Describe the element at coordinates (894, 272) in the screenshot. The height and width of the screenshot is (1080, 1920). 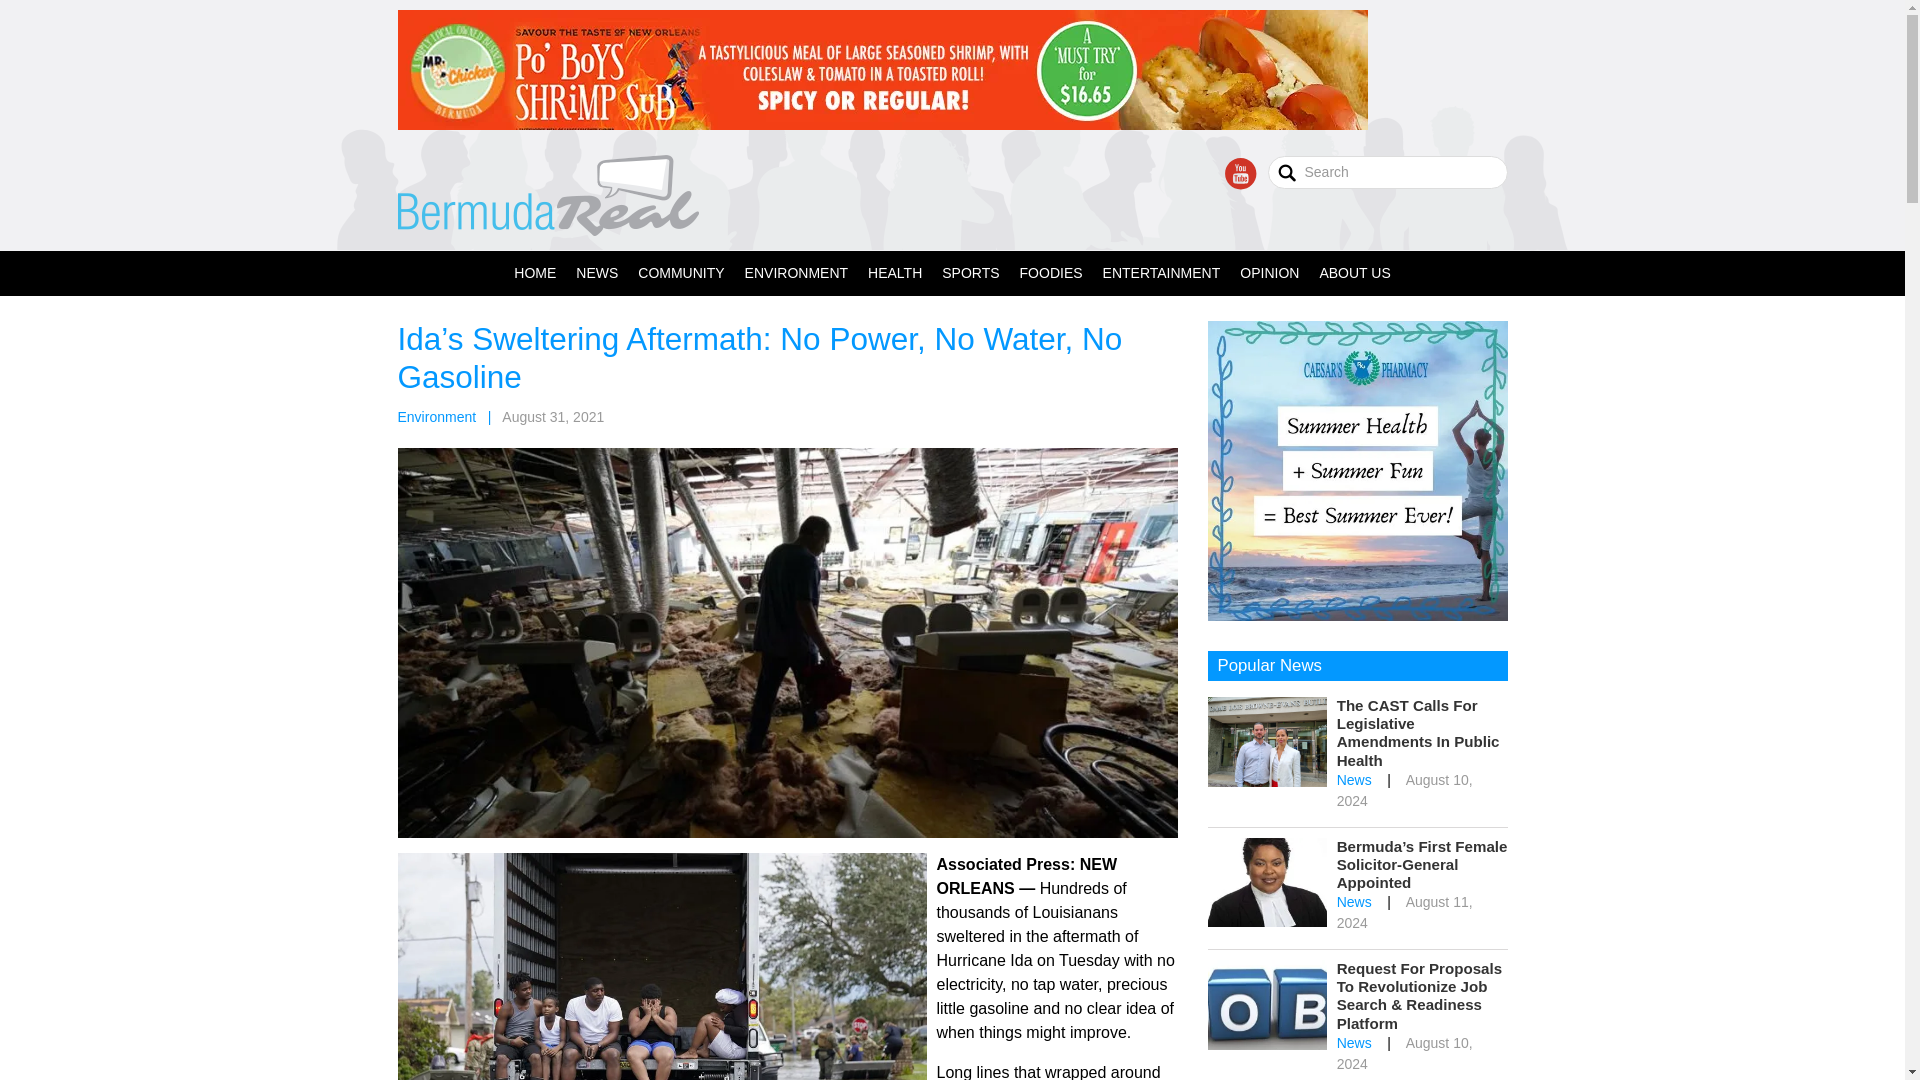
I see `HEALTH` at that location.